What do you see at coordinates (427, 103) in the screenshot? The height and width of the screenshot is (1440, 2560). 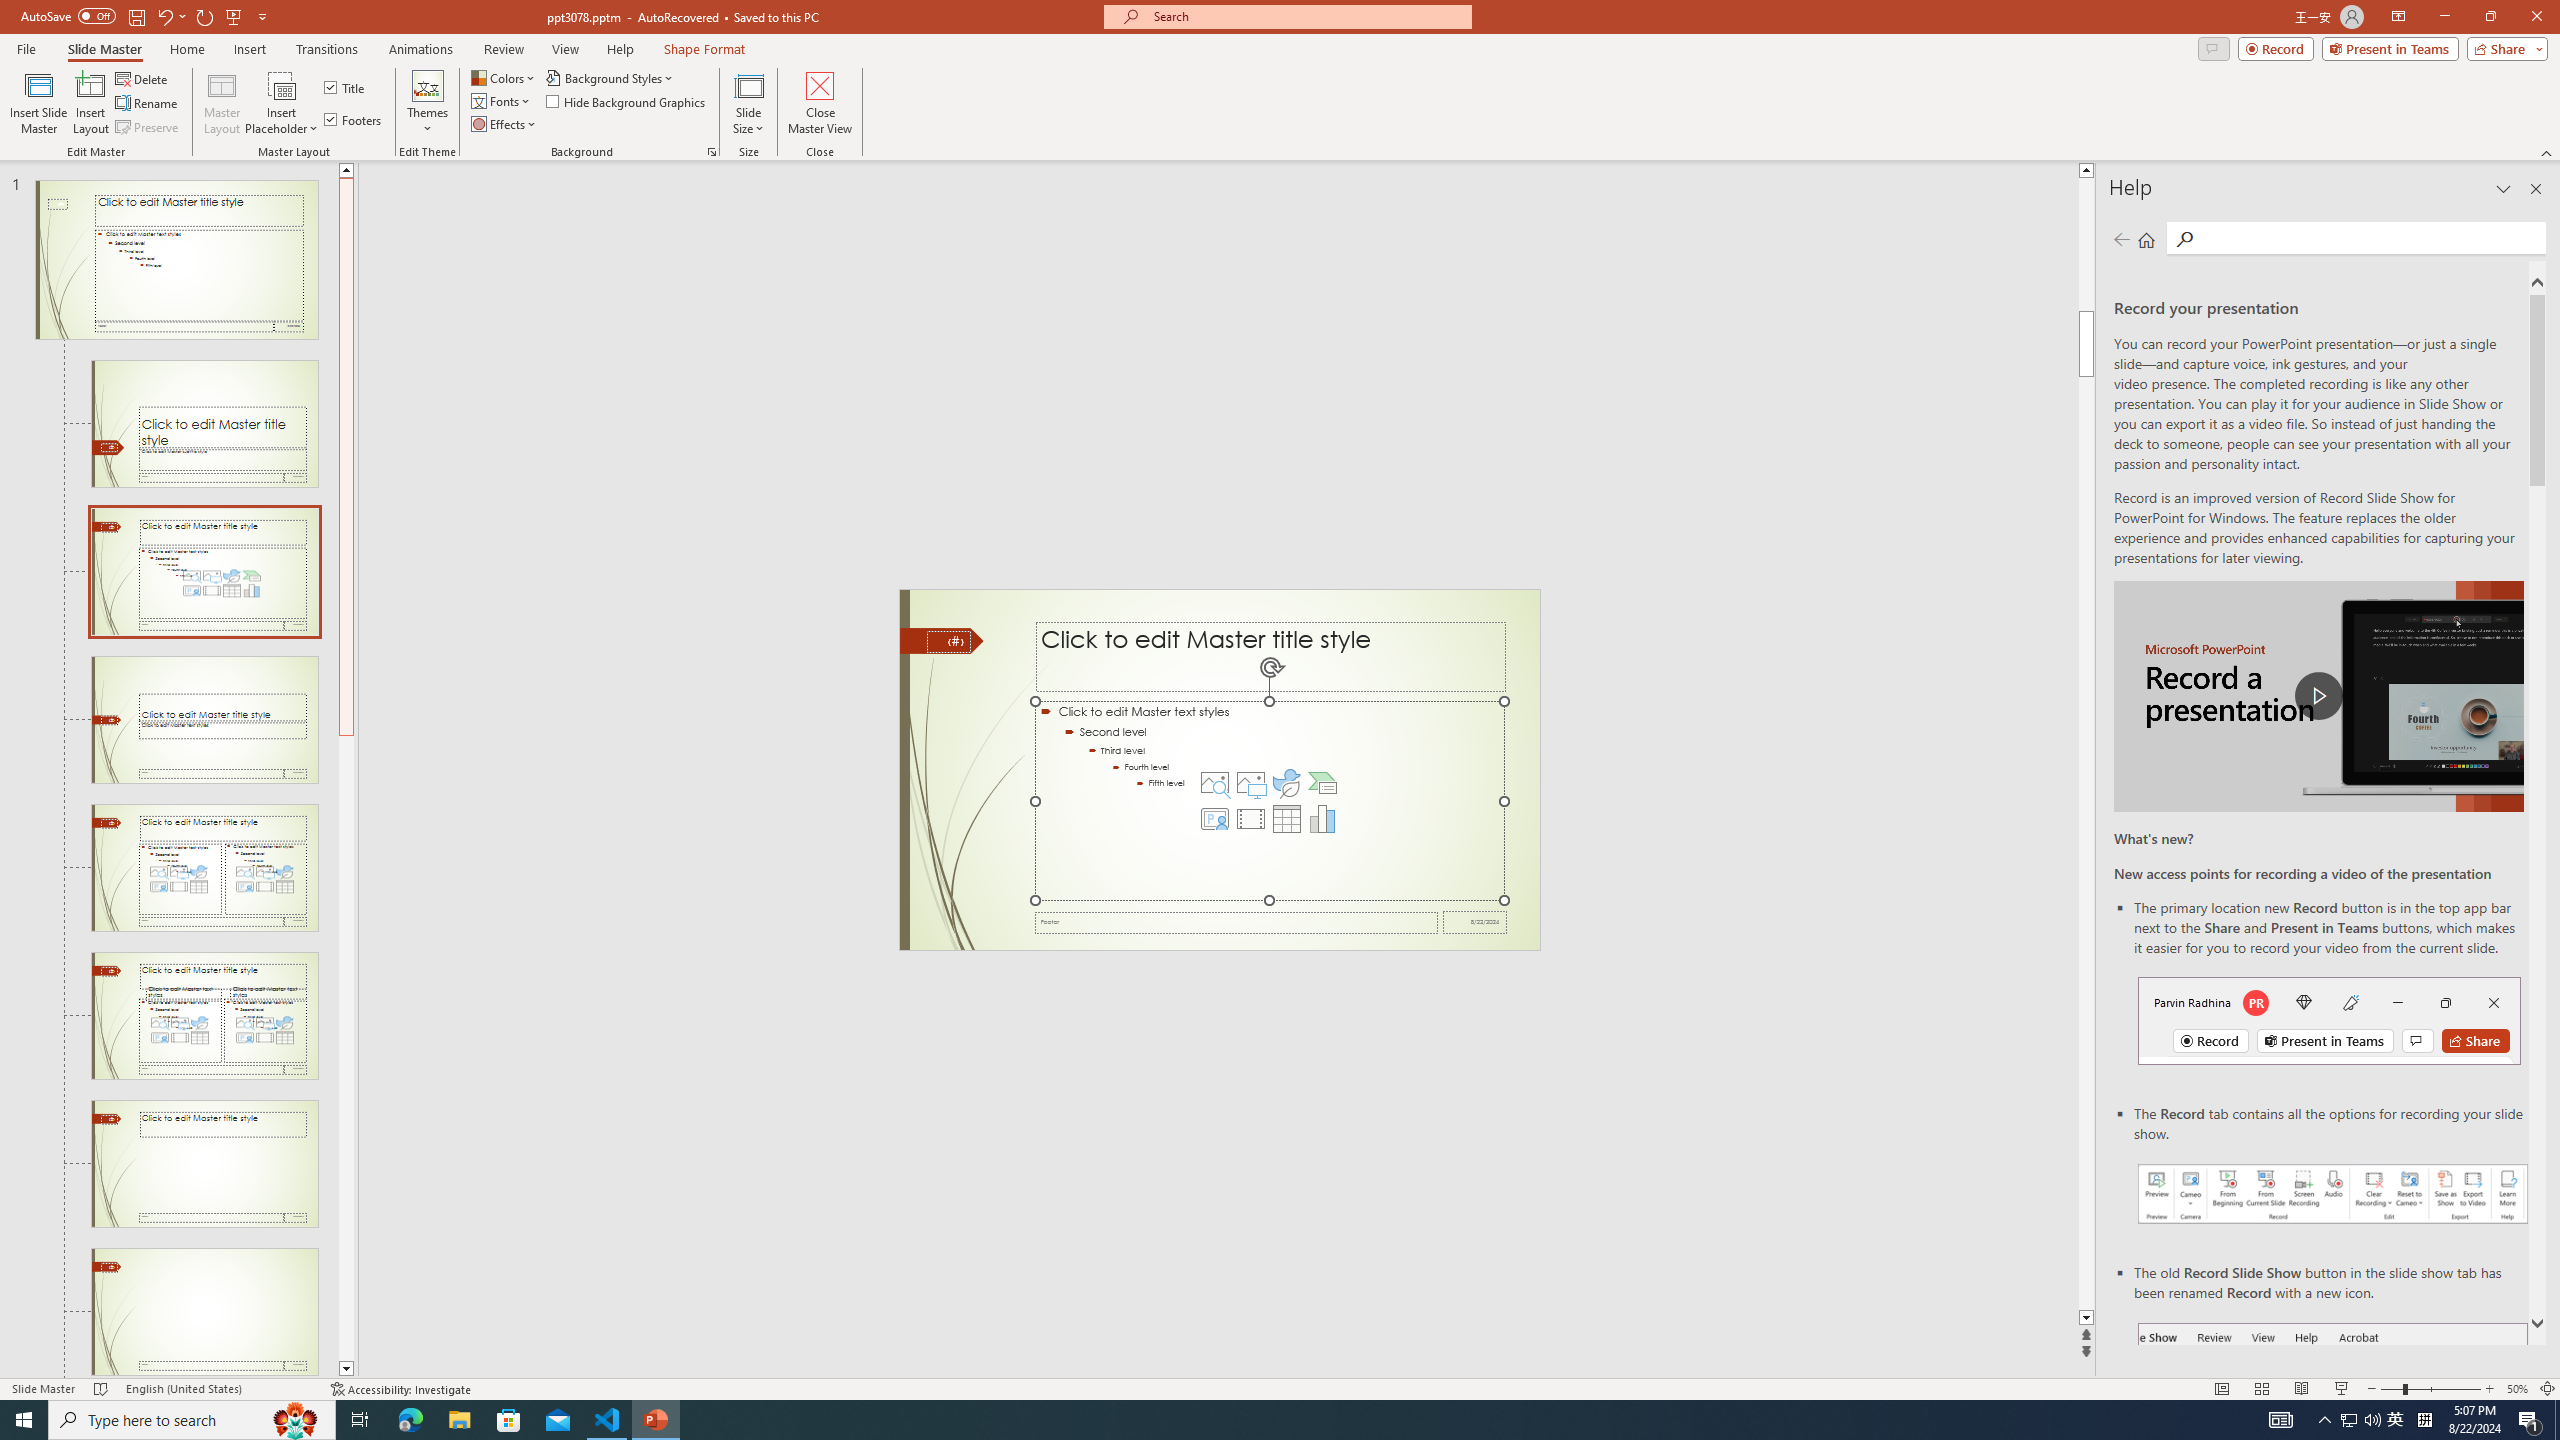 I see `Themes` at bounding box center [427, 103].